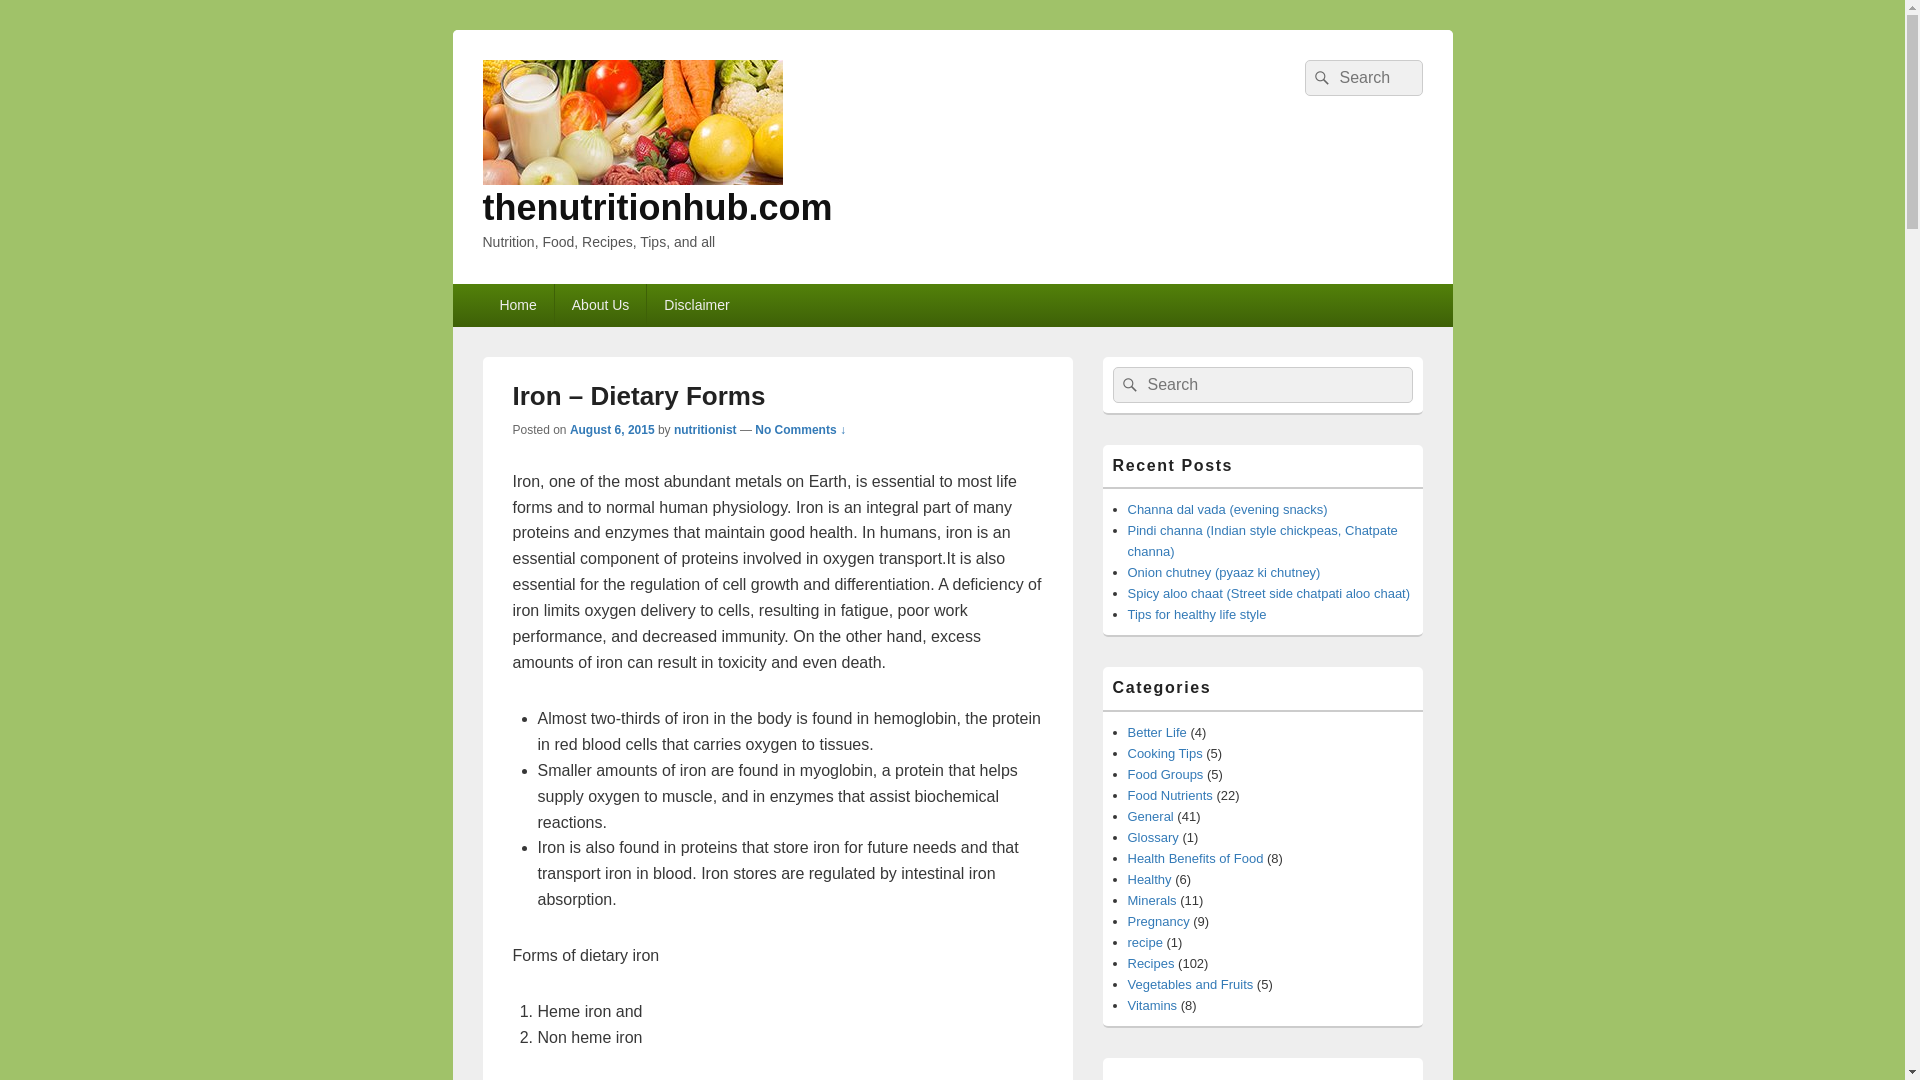  I want to click on About Us, so click(600, 305).